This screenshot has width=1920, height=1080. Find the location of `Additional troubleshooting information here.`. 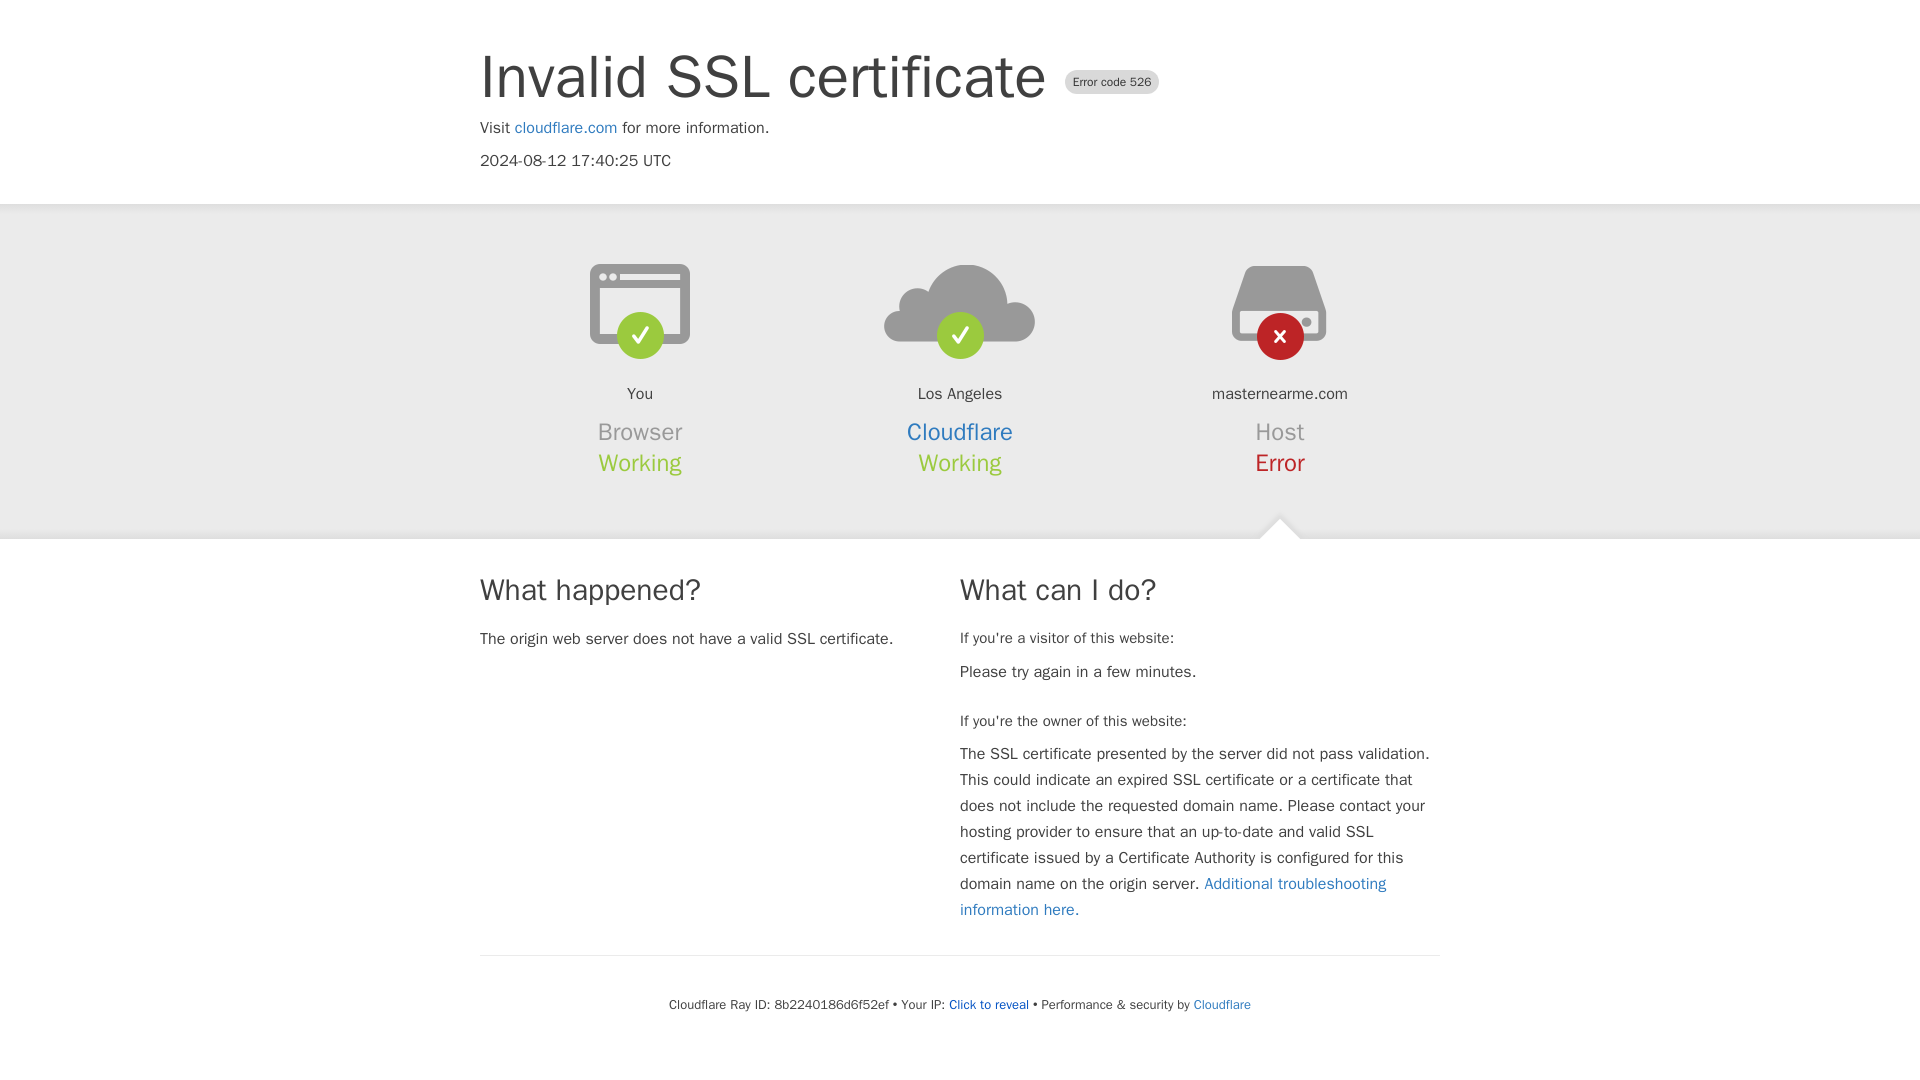

Additional troubleshooting information here. is located at coordinates (1173, 896).